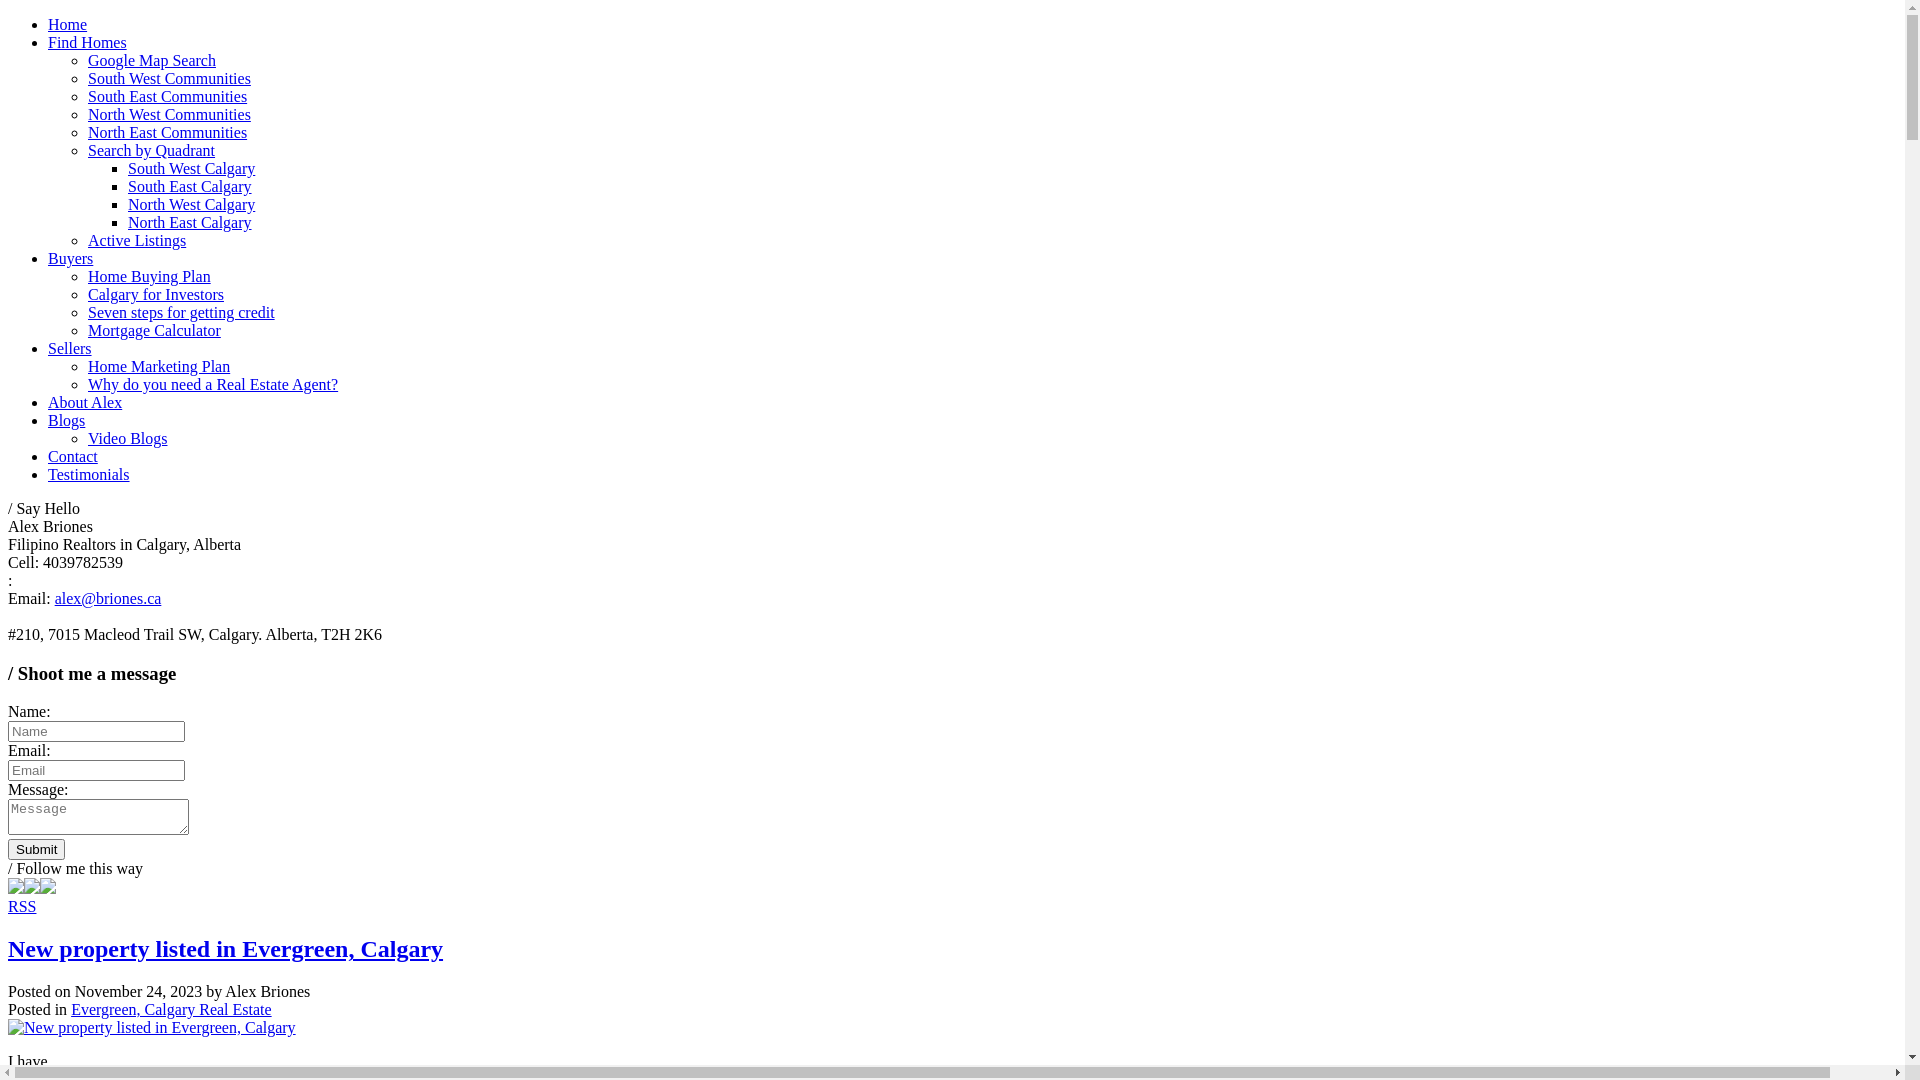 Image resolution: width=1920 pixels, height=1080 pixels. What do you see at coordinates (66, 420) in the screenshot?
I see `Blogs` at bounding box center [66, 420].